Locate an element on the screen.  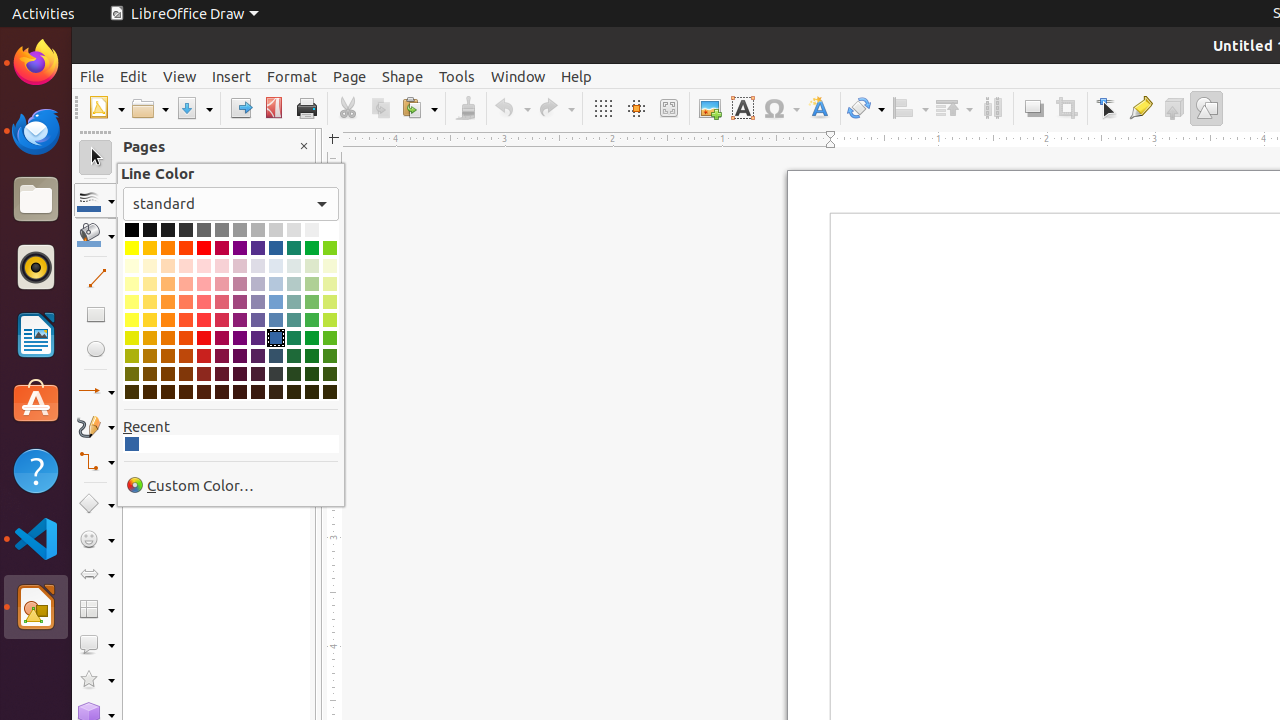
Select is located at coordinates (96, 158).